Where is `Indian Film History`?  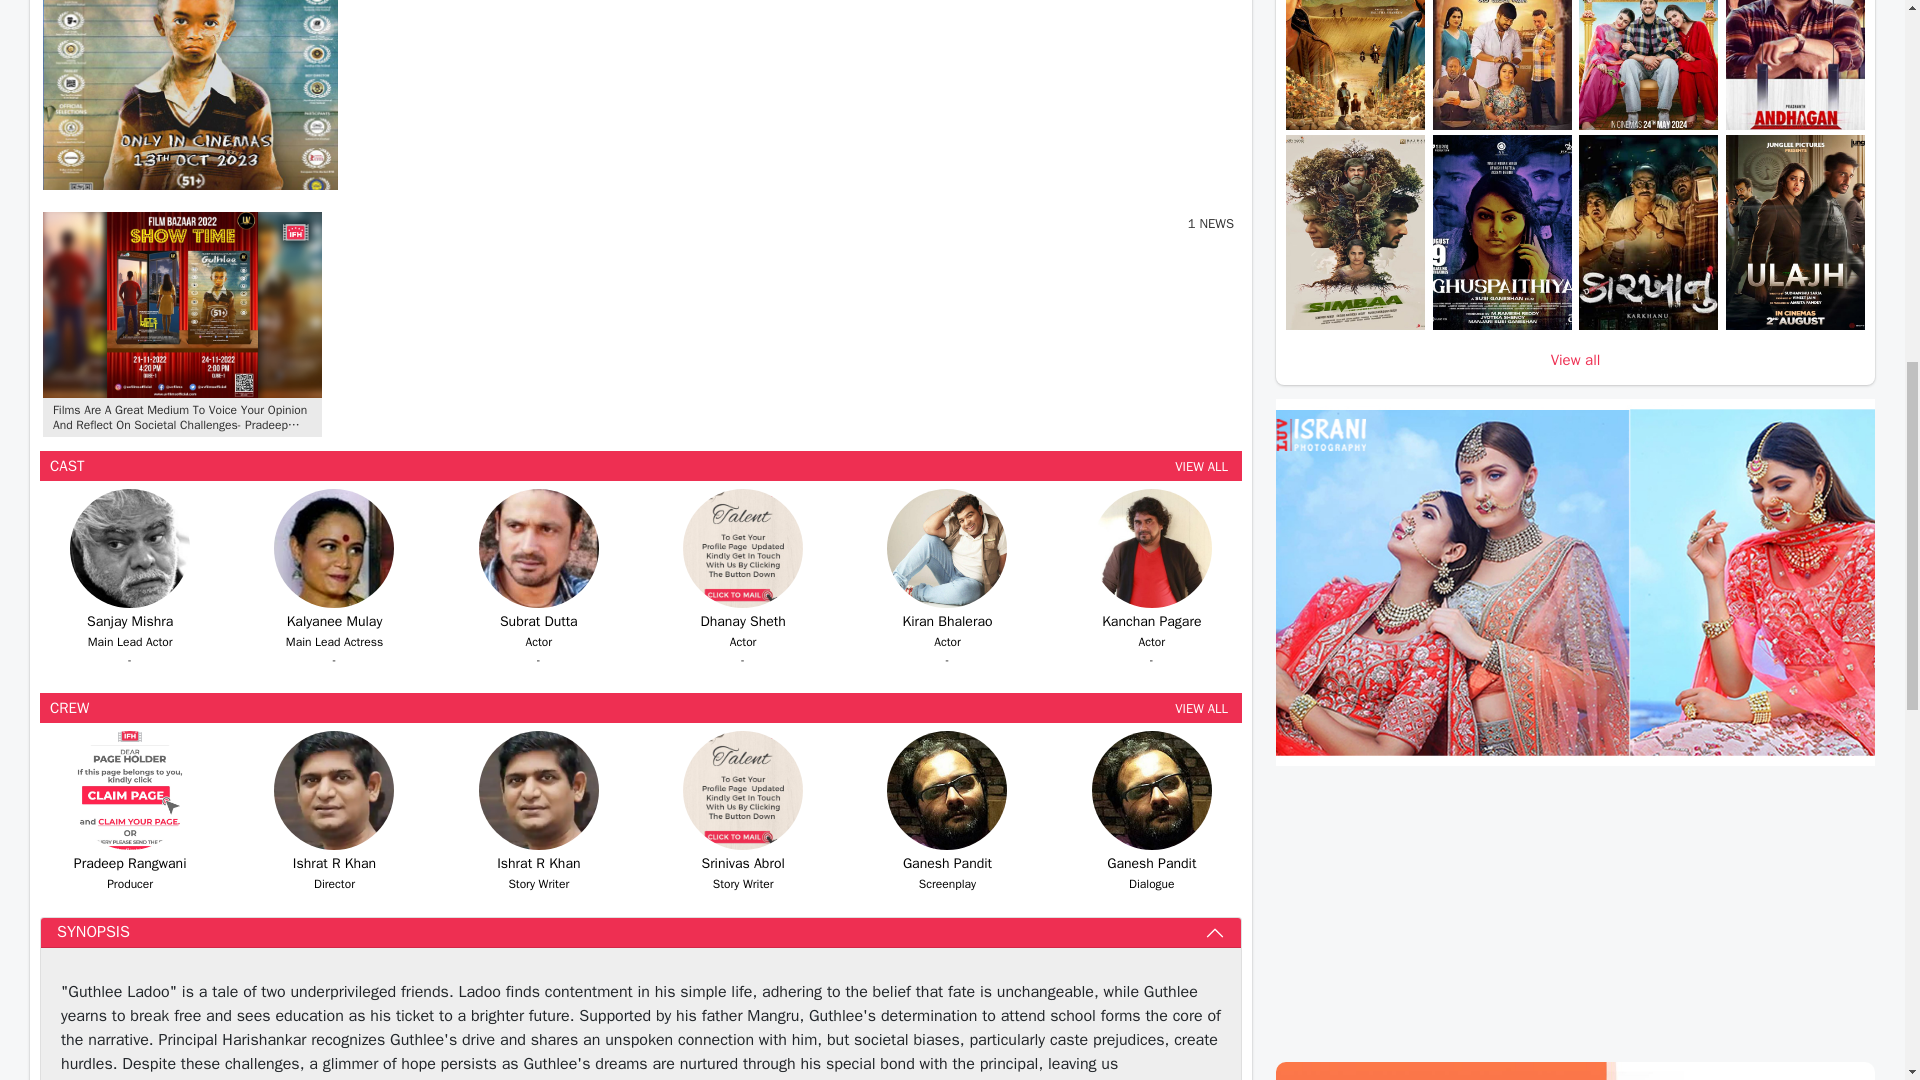
Indian Film History is located at coordinates (182, 304).